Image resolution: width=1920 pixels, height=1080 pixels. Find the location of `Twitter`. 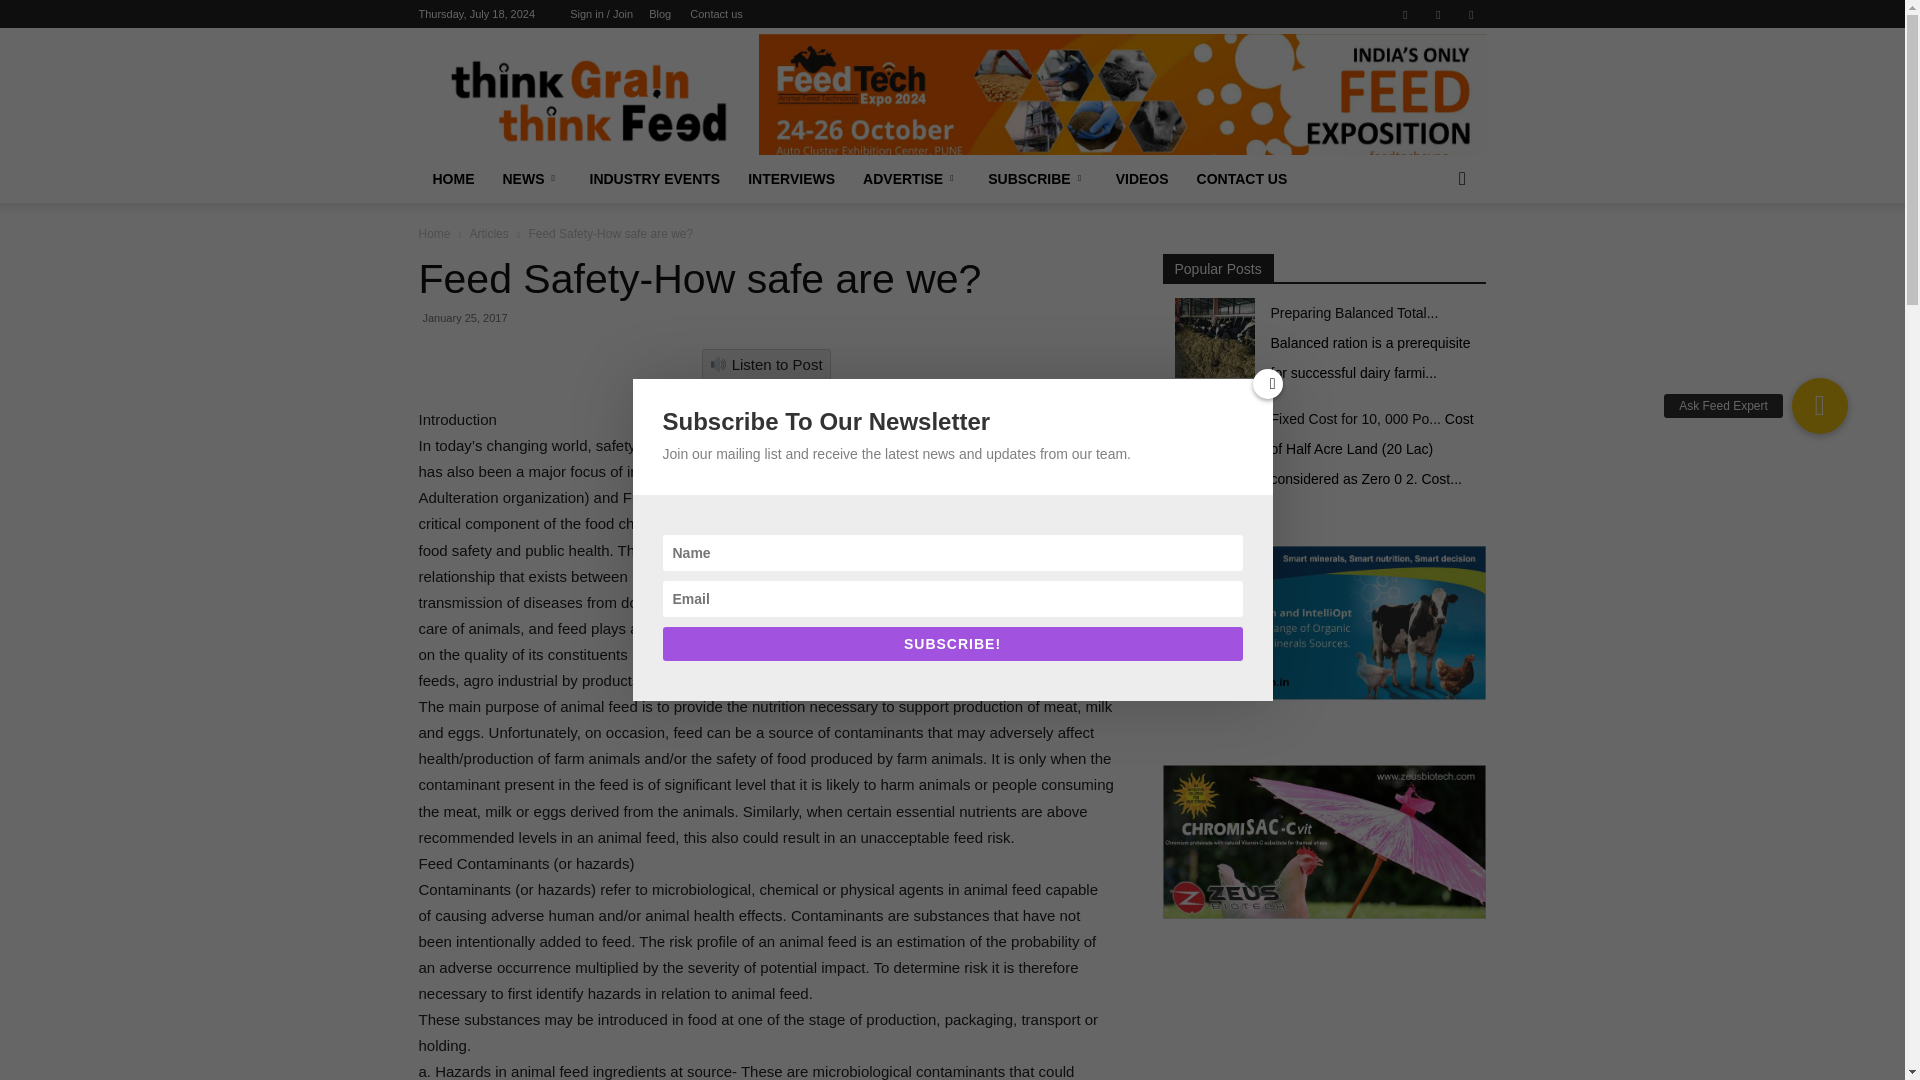

Twitter is located at coordinates (1470, 14).